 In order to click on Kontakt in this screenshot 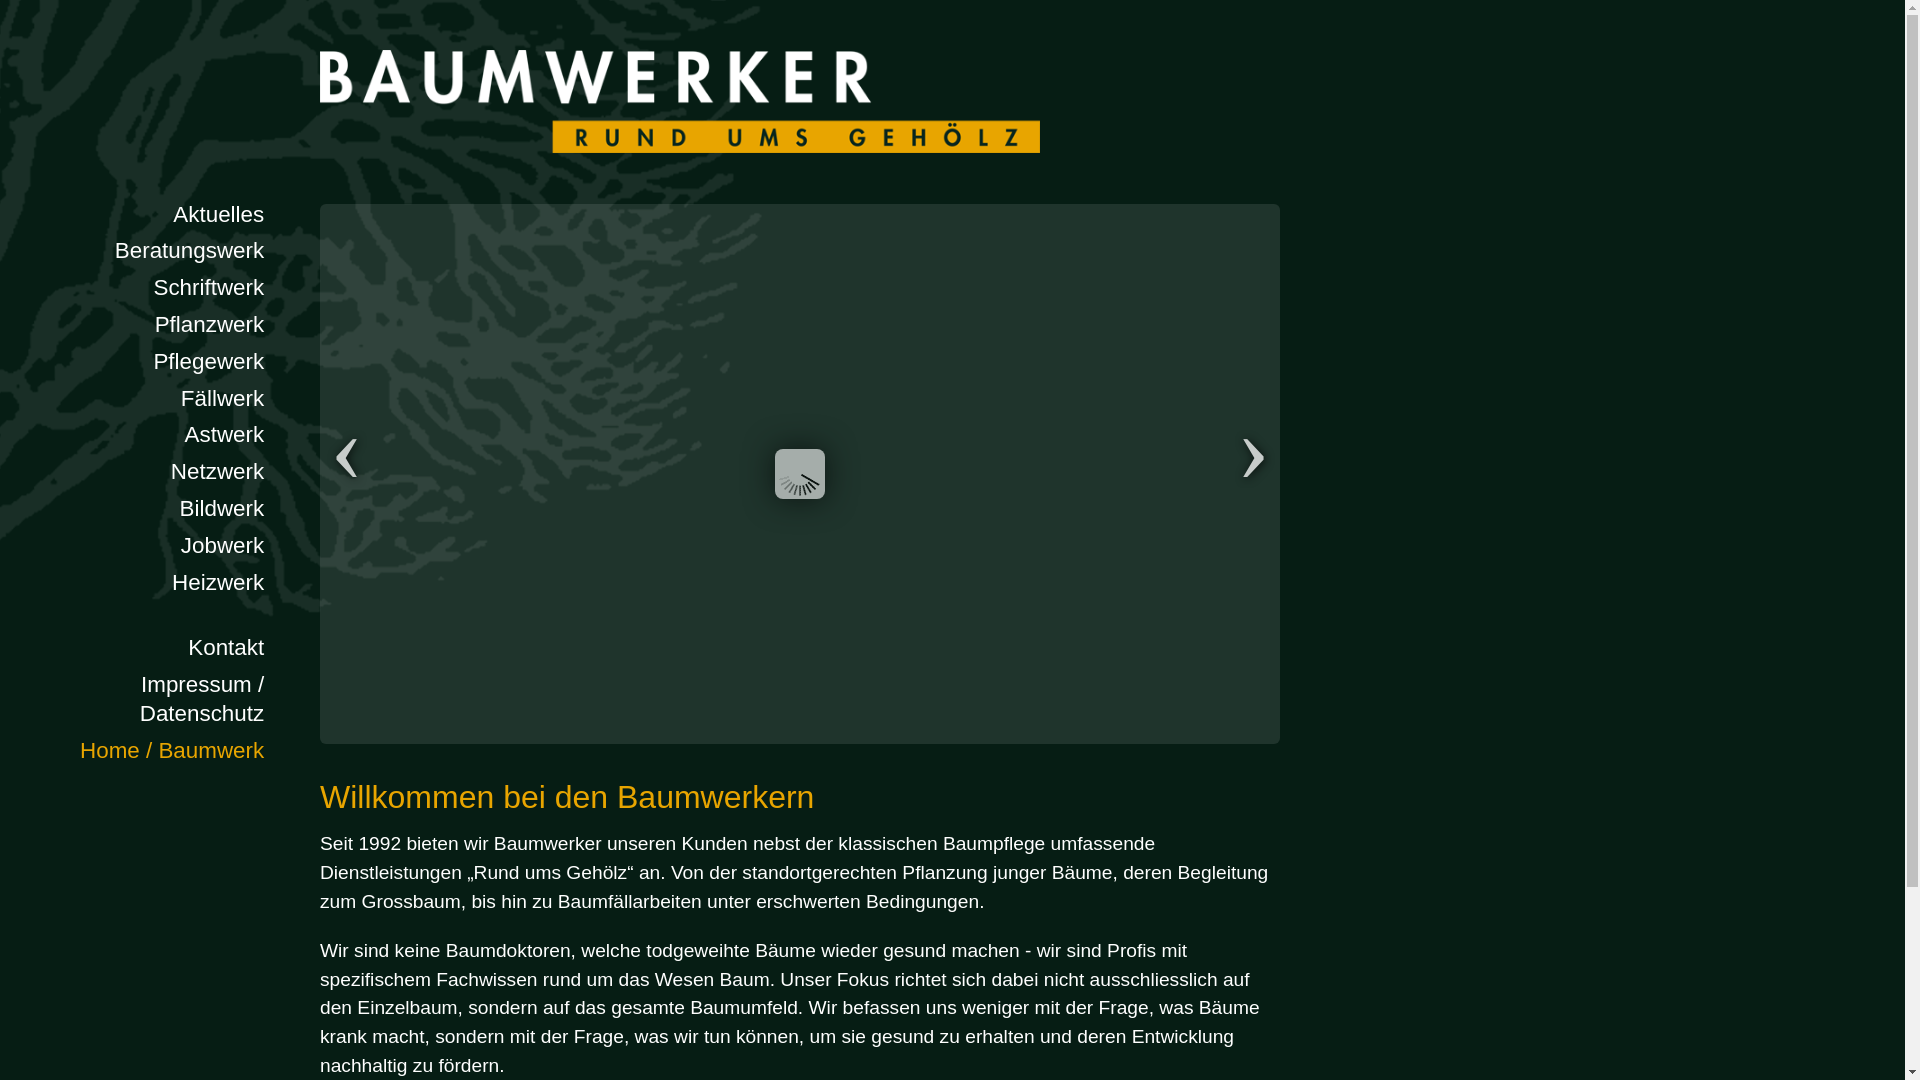, I will do `click(142, 648)`.